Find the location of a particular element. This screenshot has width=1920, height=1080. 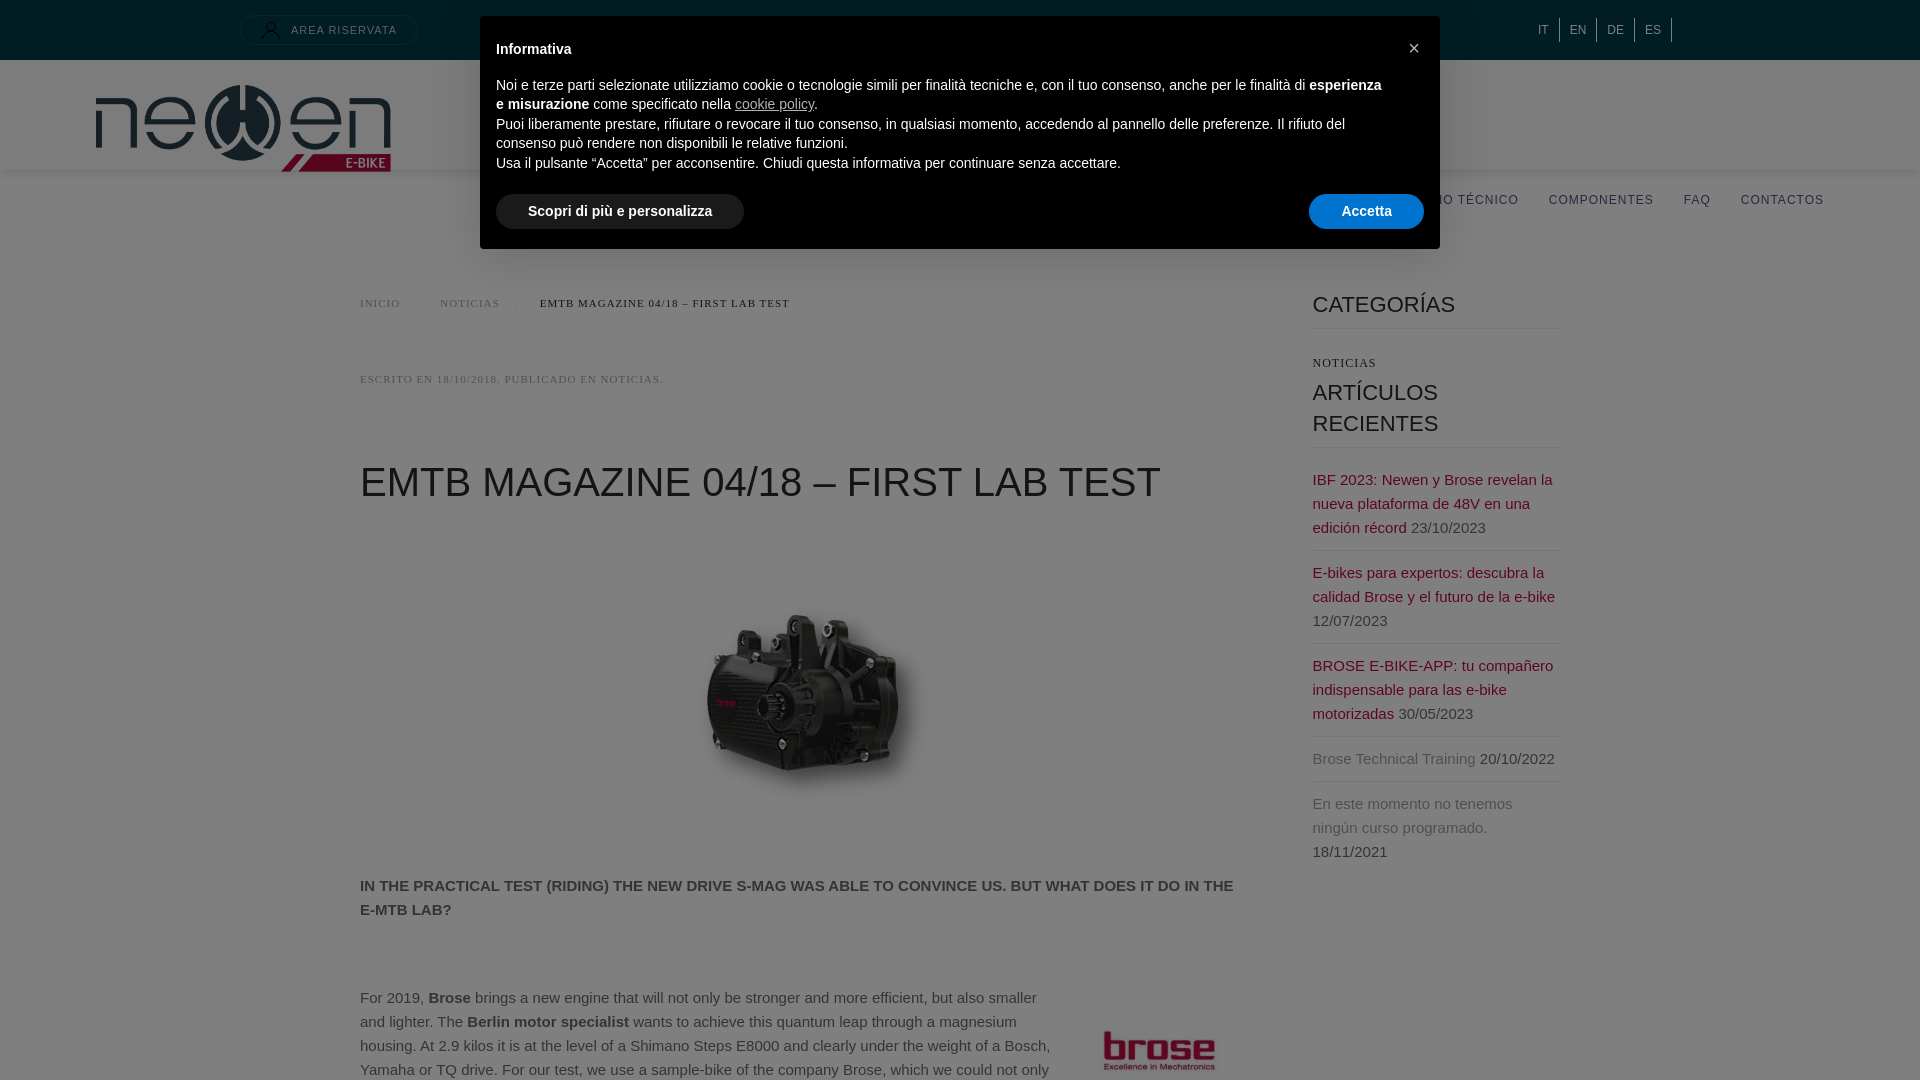

DE is located at coordinates (1615, 30).